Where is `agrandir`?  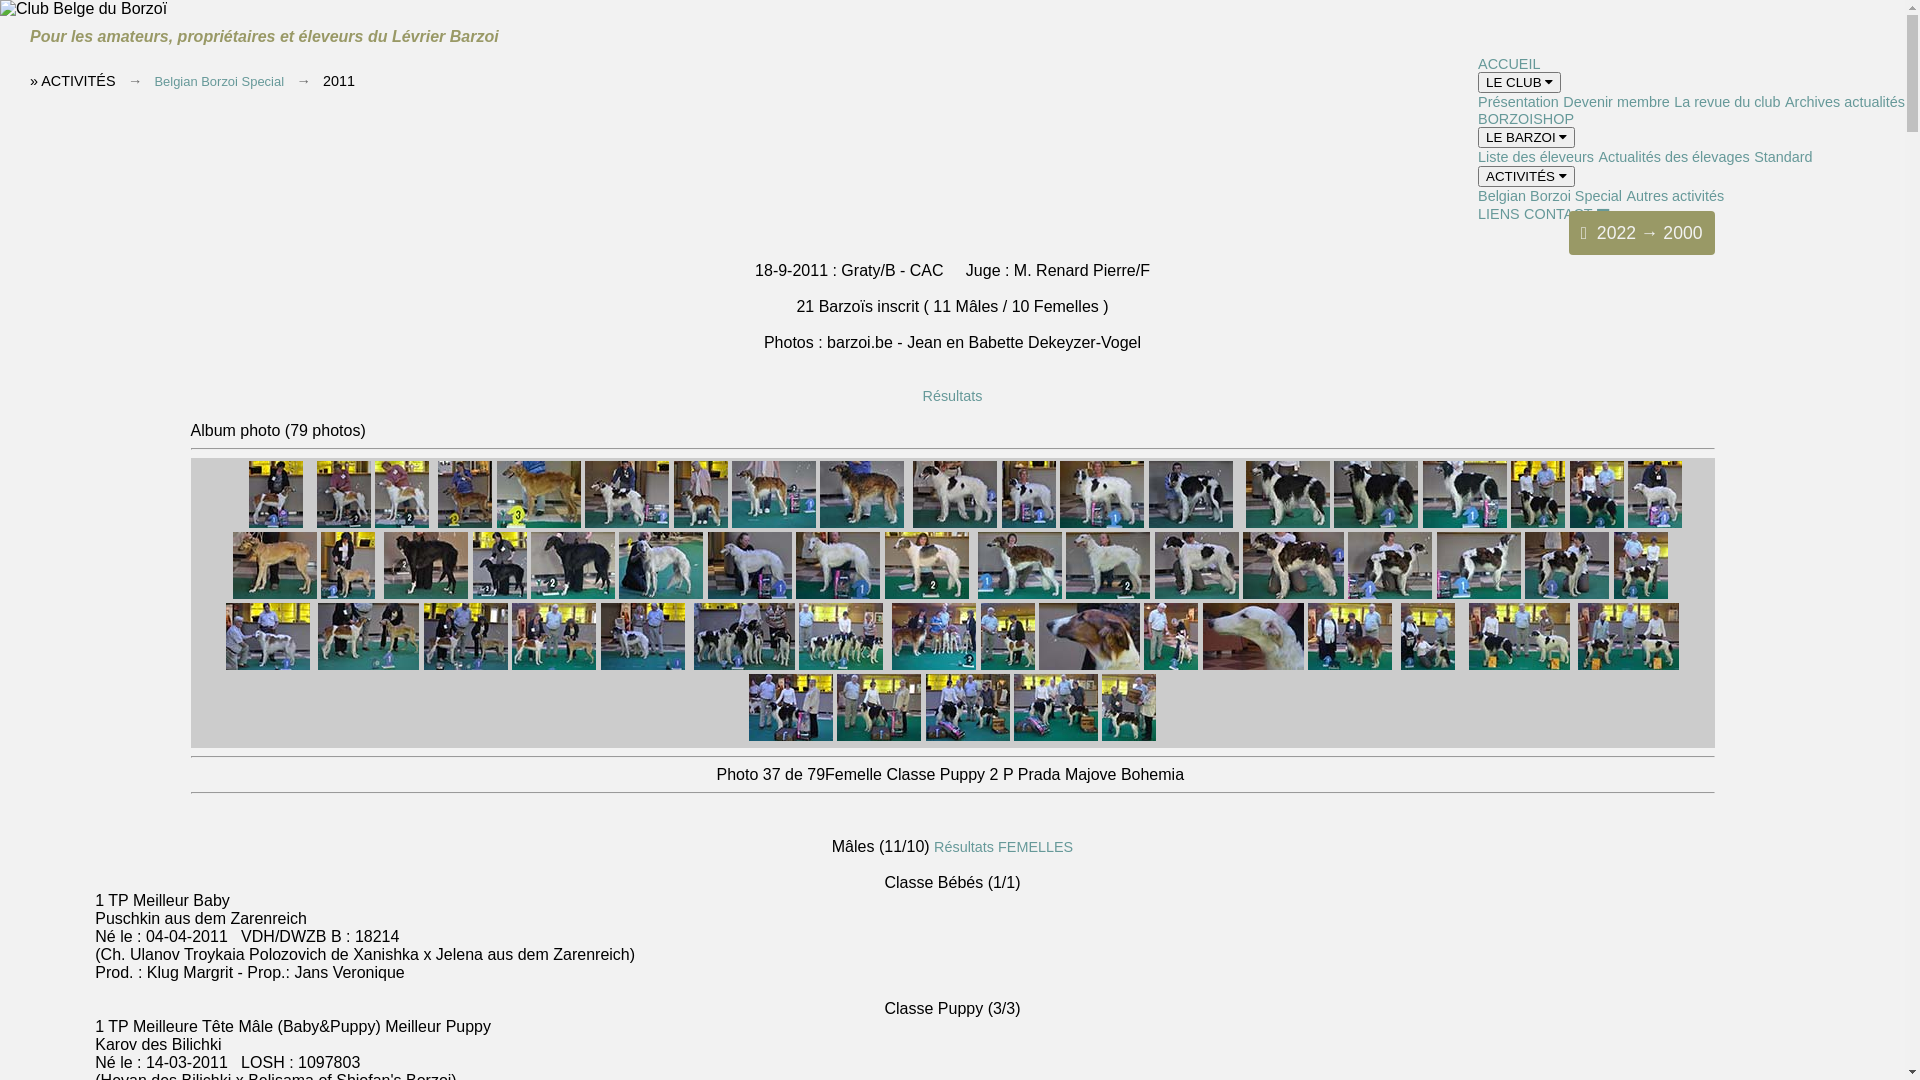
agrandir is located at coordinates (661, 594).